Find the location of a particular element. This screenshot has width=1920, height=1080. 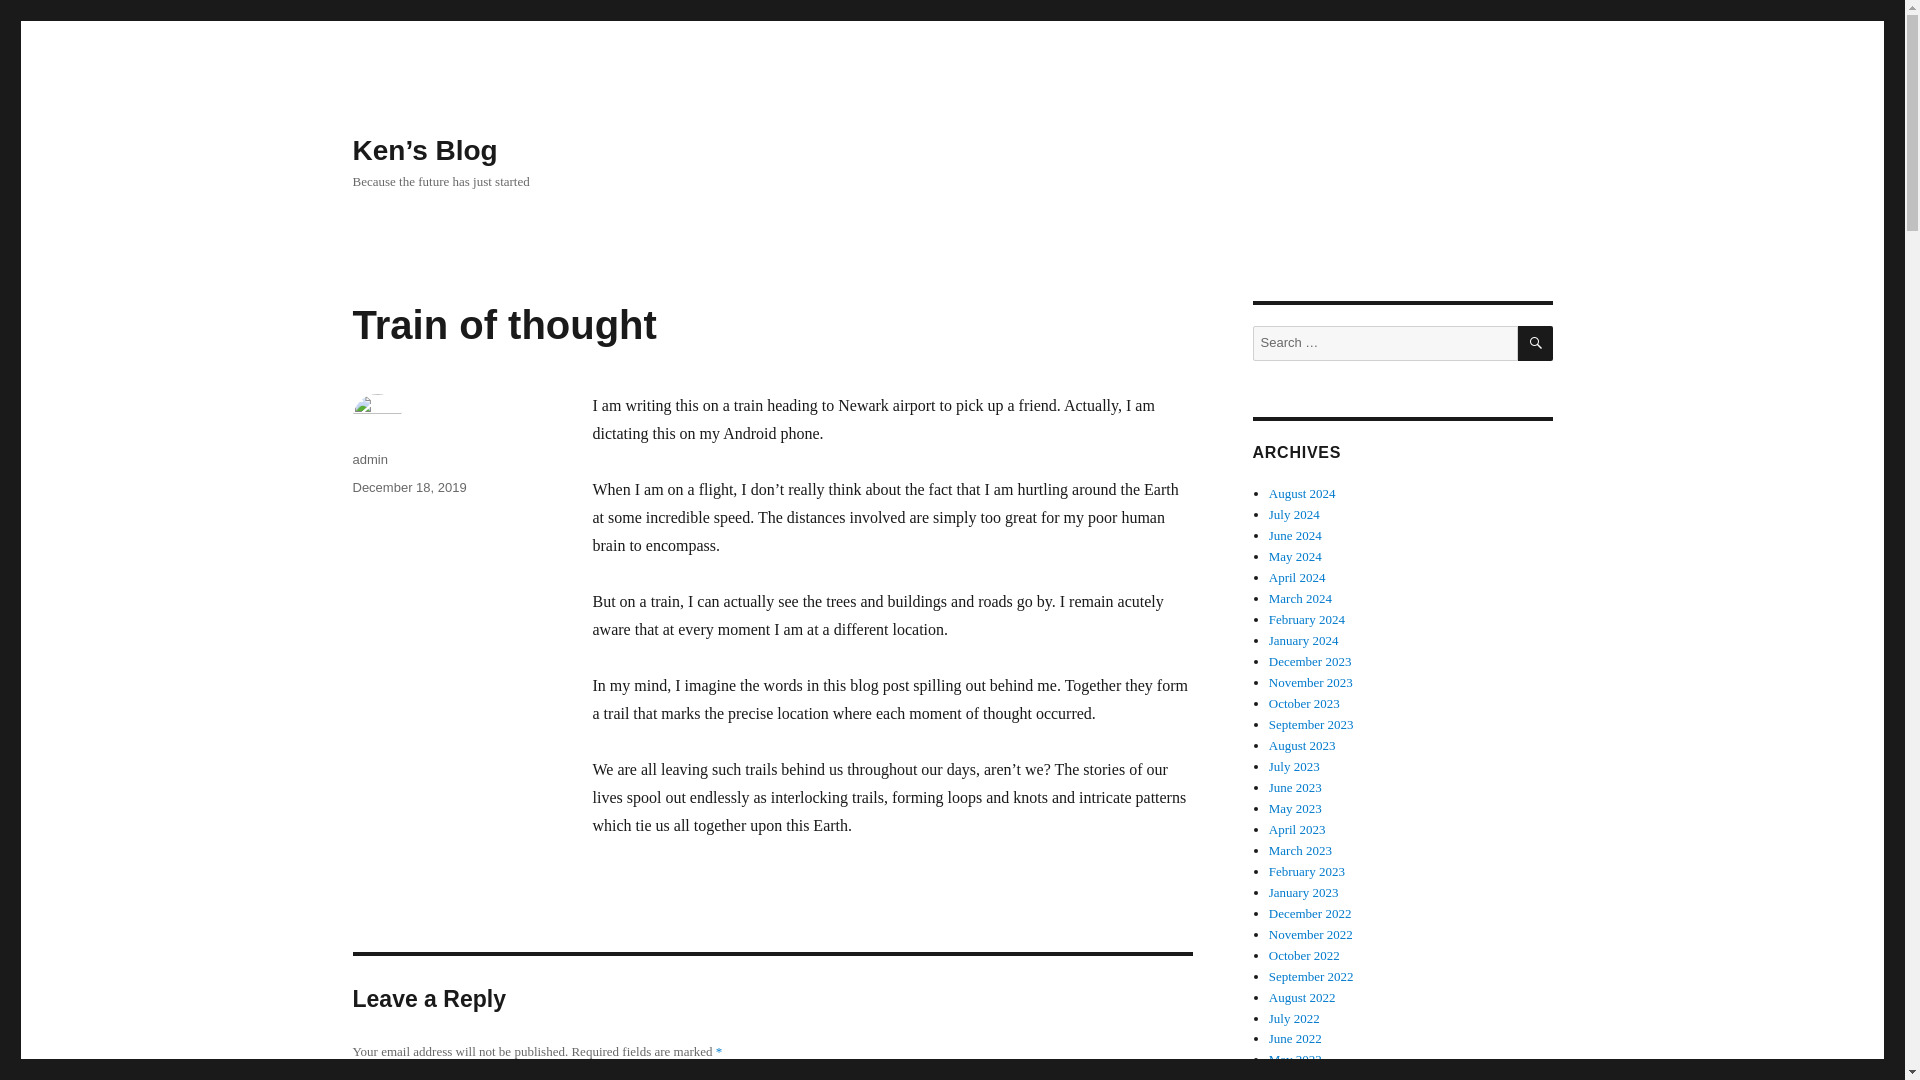

September 2022 is located at coordinates (1311, 976).